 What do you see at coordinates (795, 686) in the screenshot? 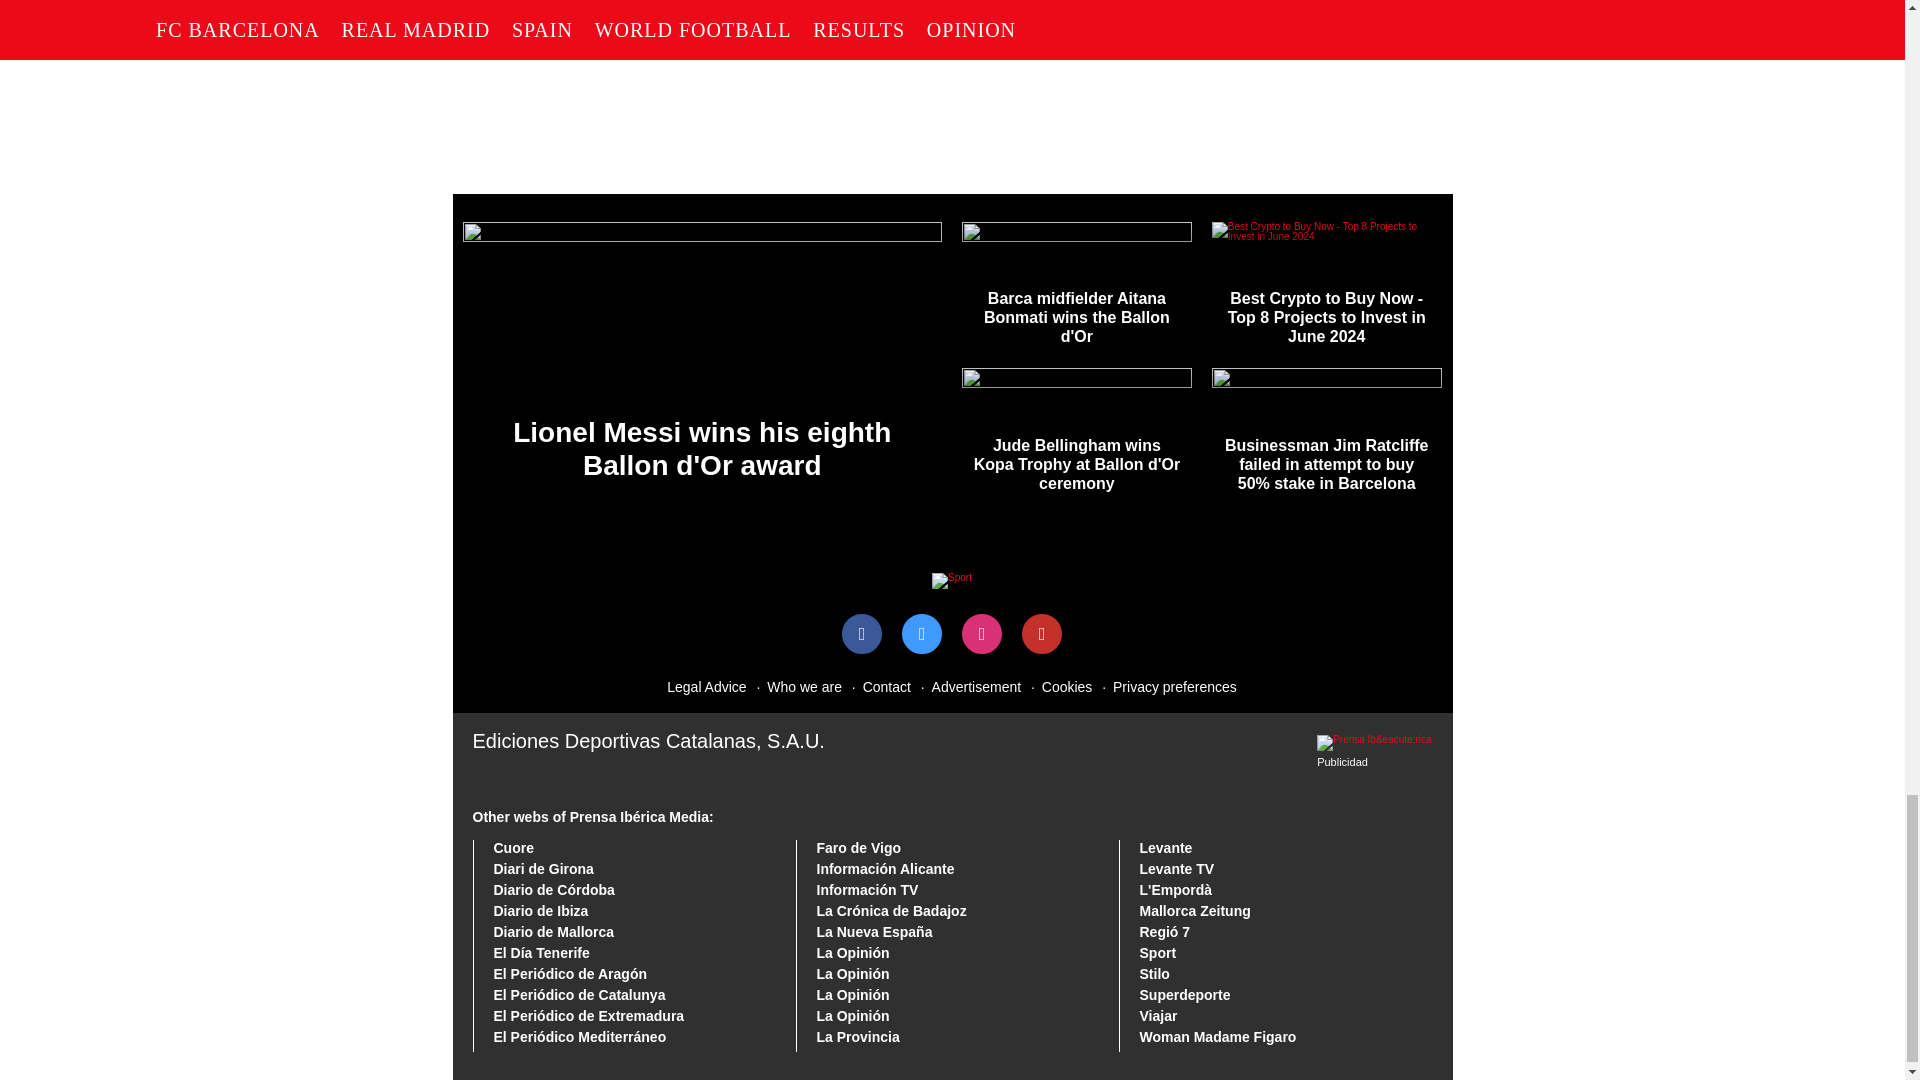
I see `Who we are` at bounding box center [795, 686].